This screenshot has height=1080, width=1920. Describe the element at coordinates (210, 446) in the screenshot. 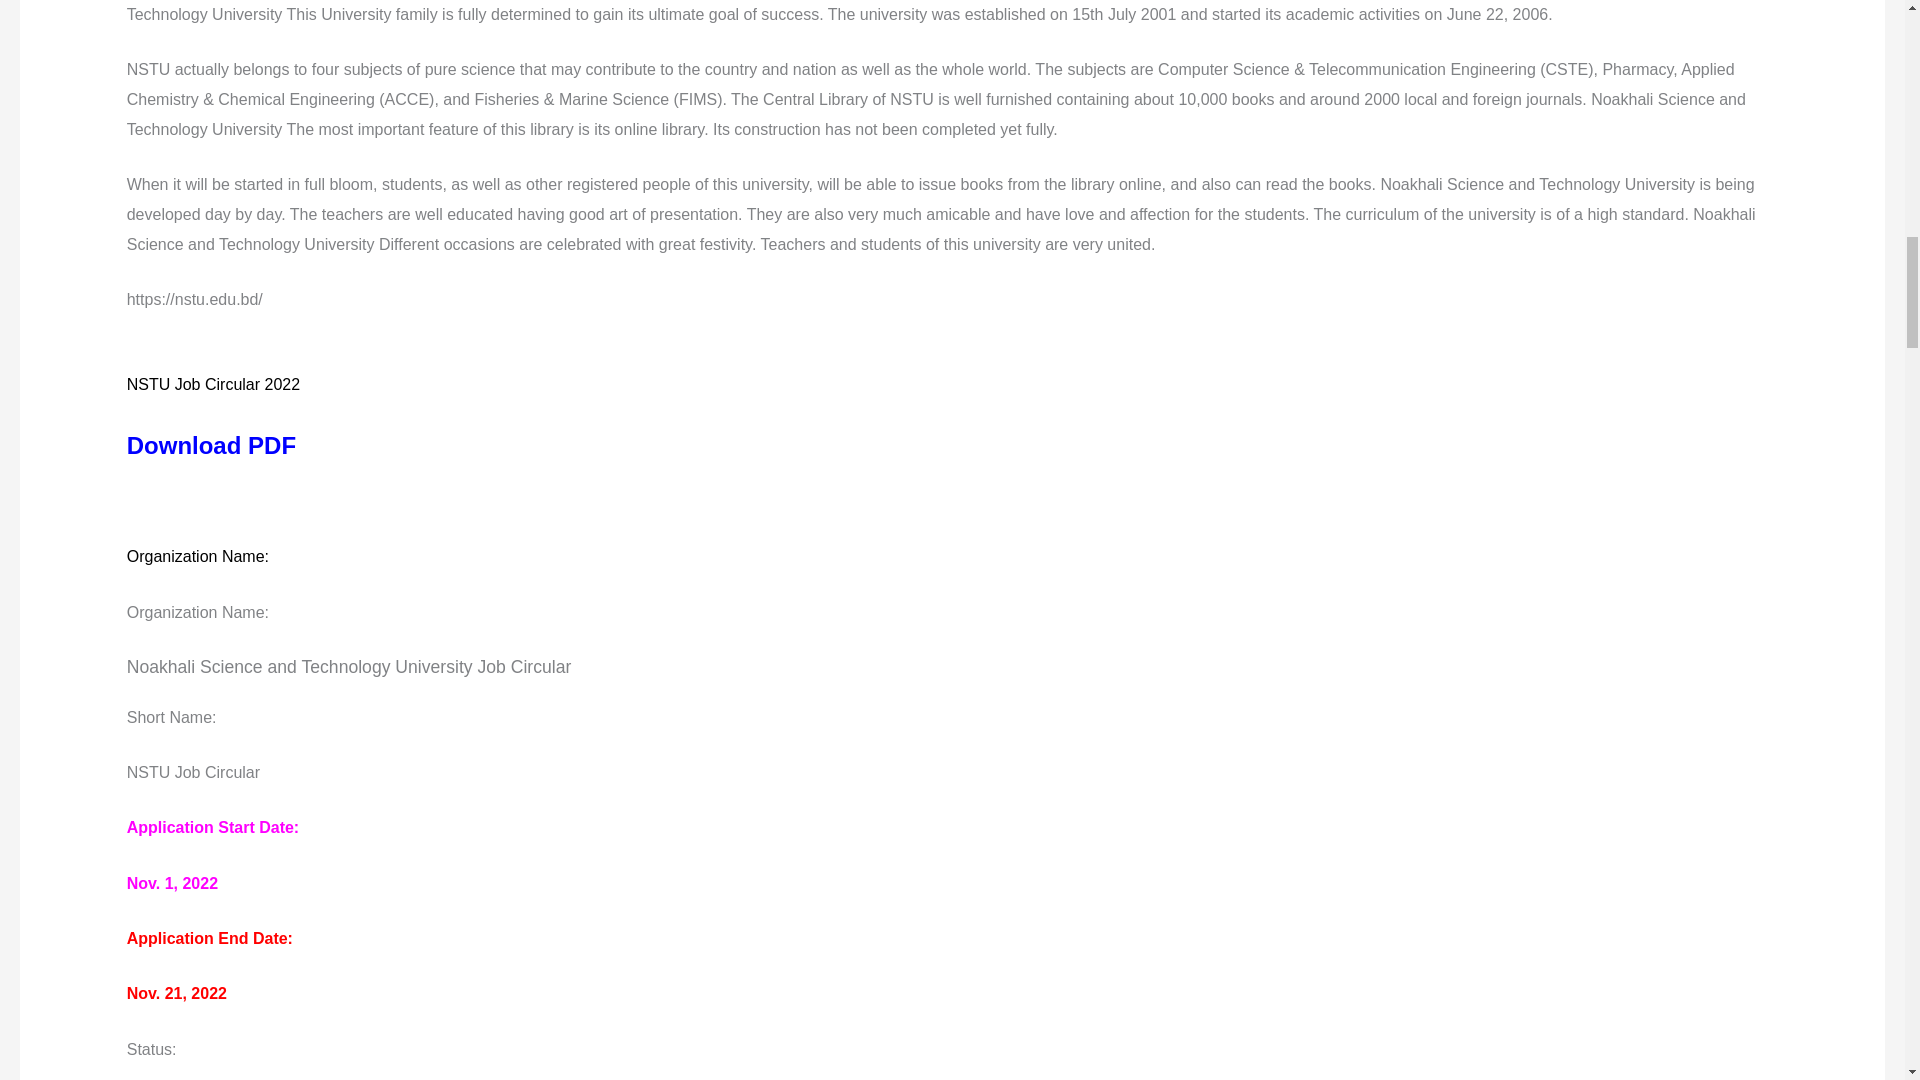

I see `Download PDF` at that location.